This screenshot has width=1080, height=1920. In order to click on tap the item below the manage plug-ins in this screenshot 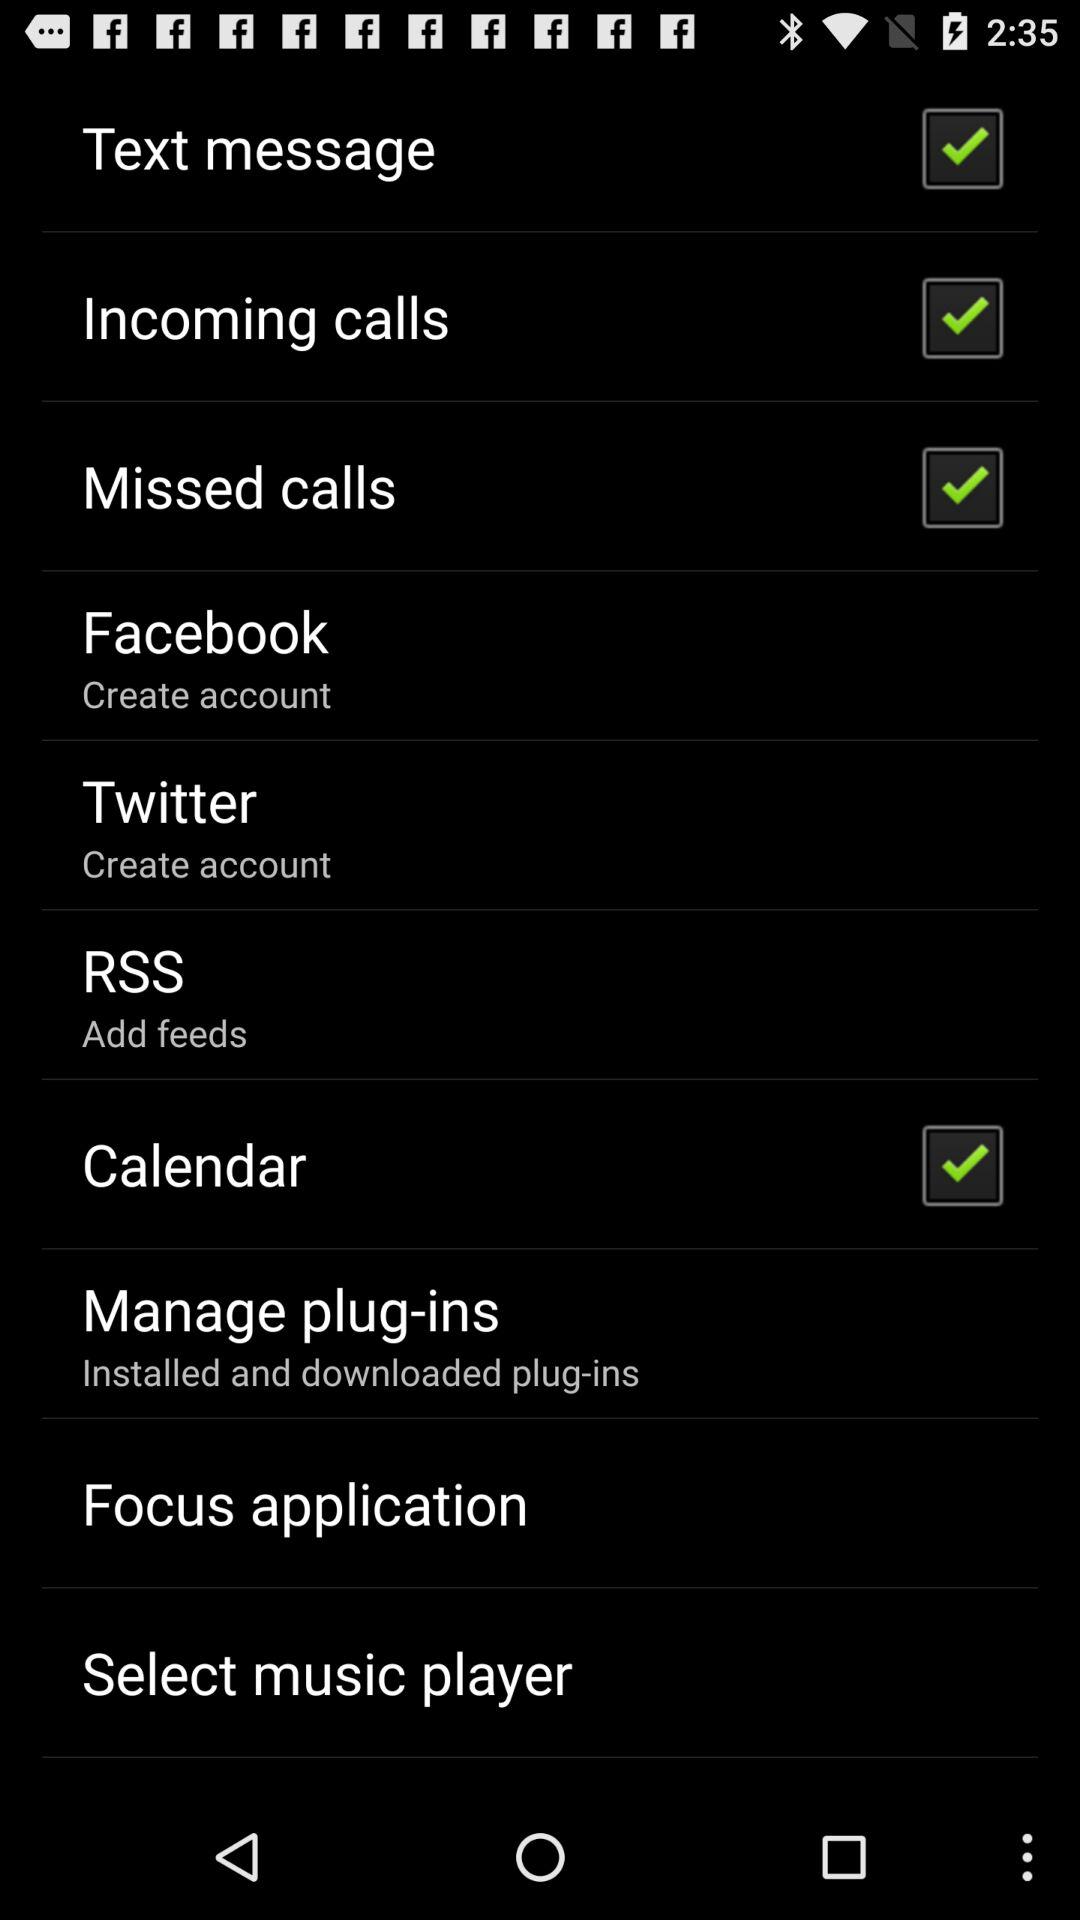, I will do `click(360, 1372)`.